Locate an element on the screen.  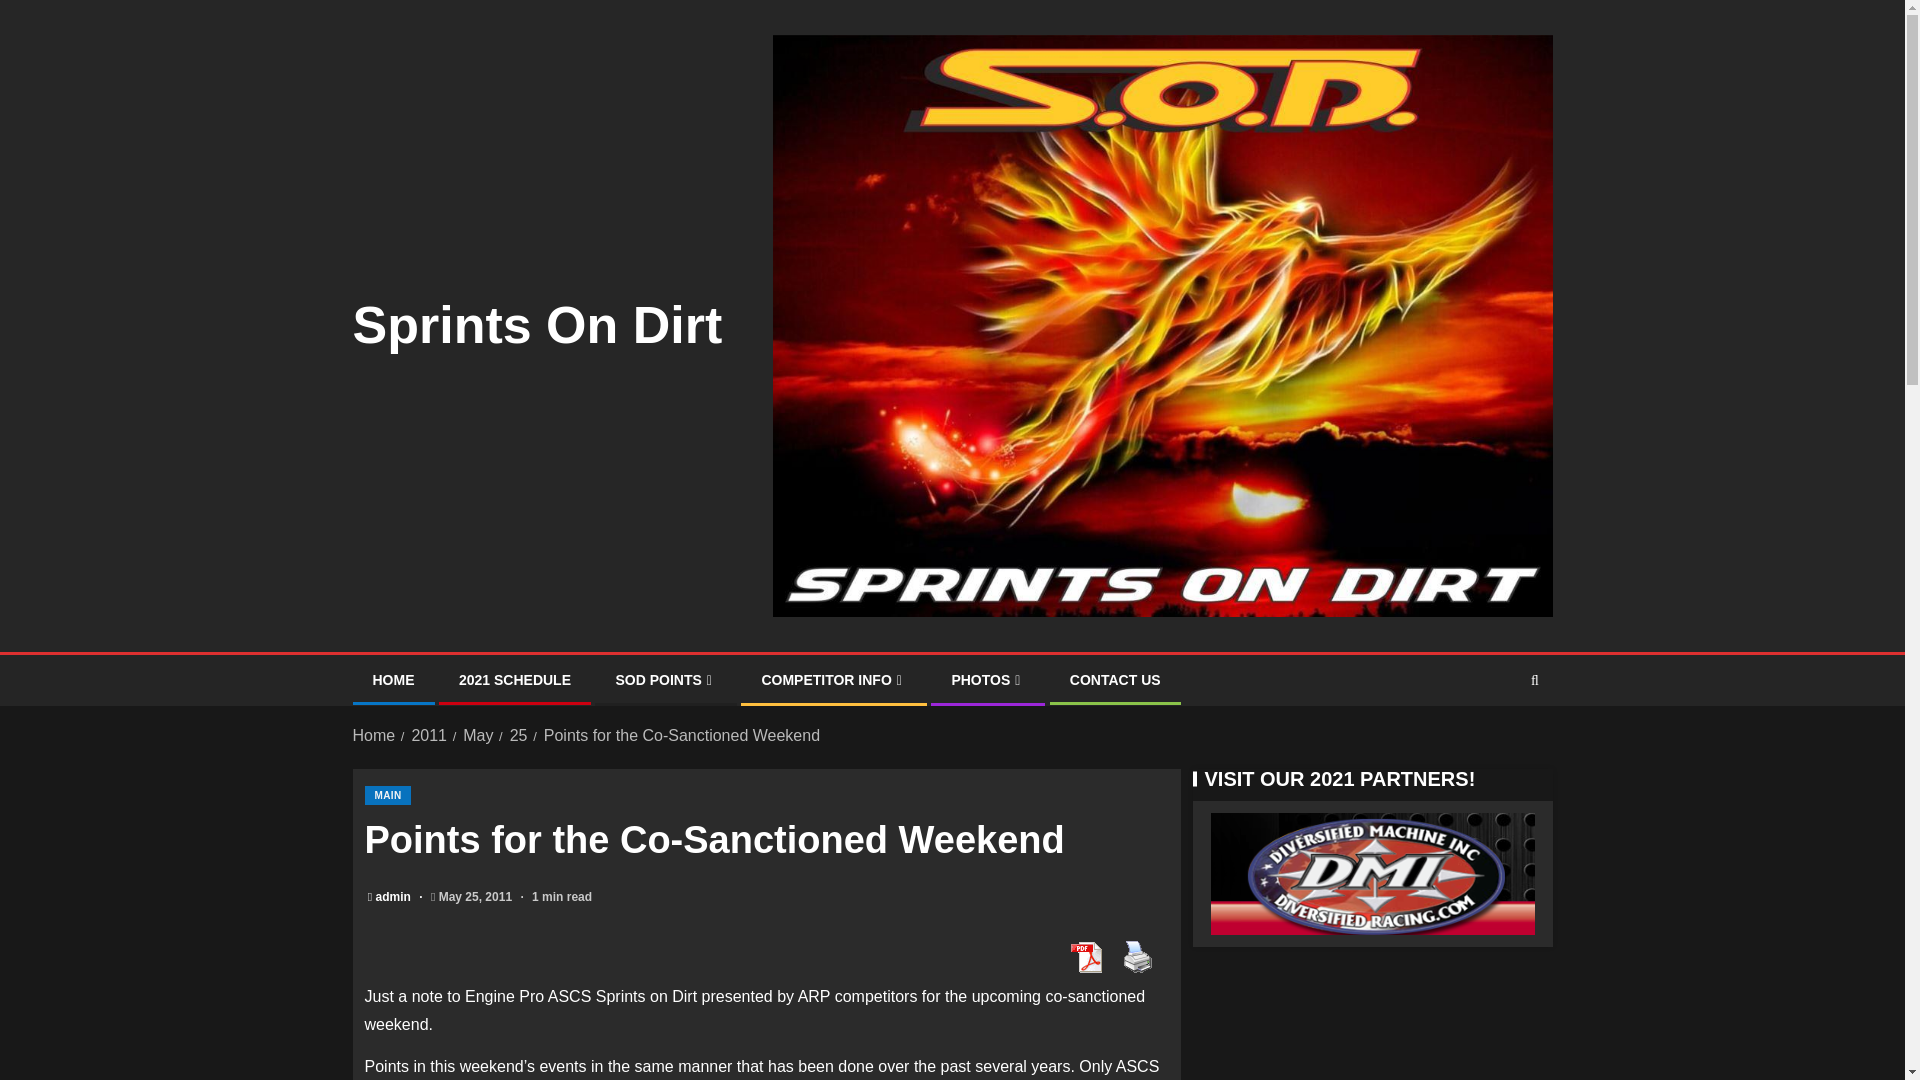
HOME is located at coordinates (393, 679).